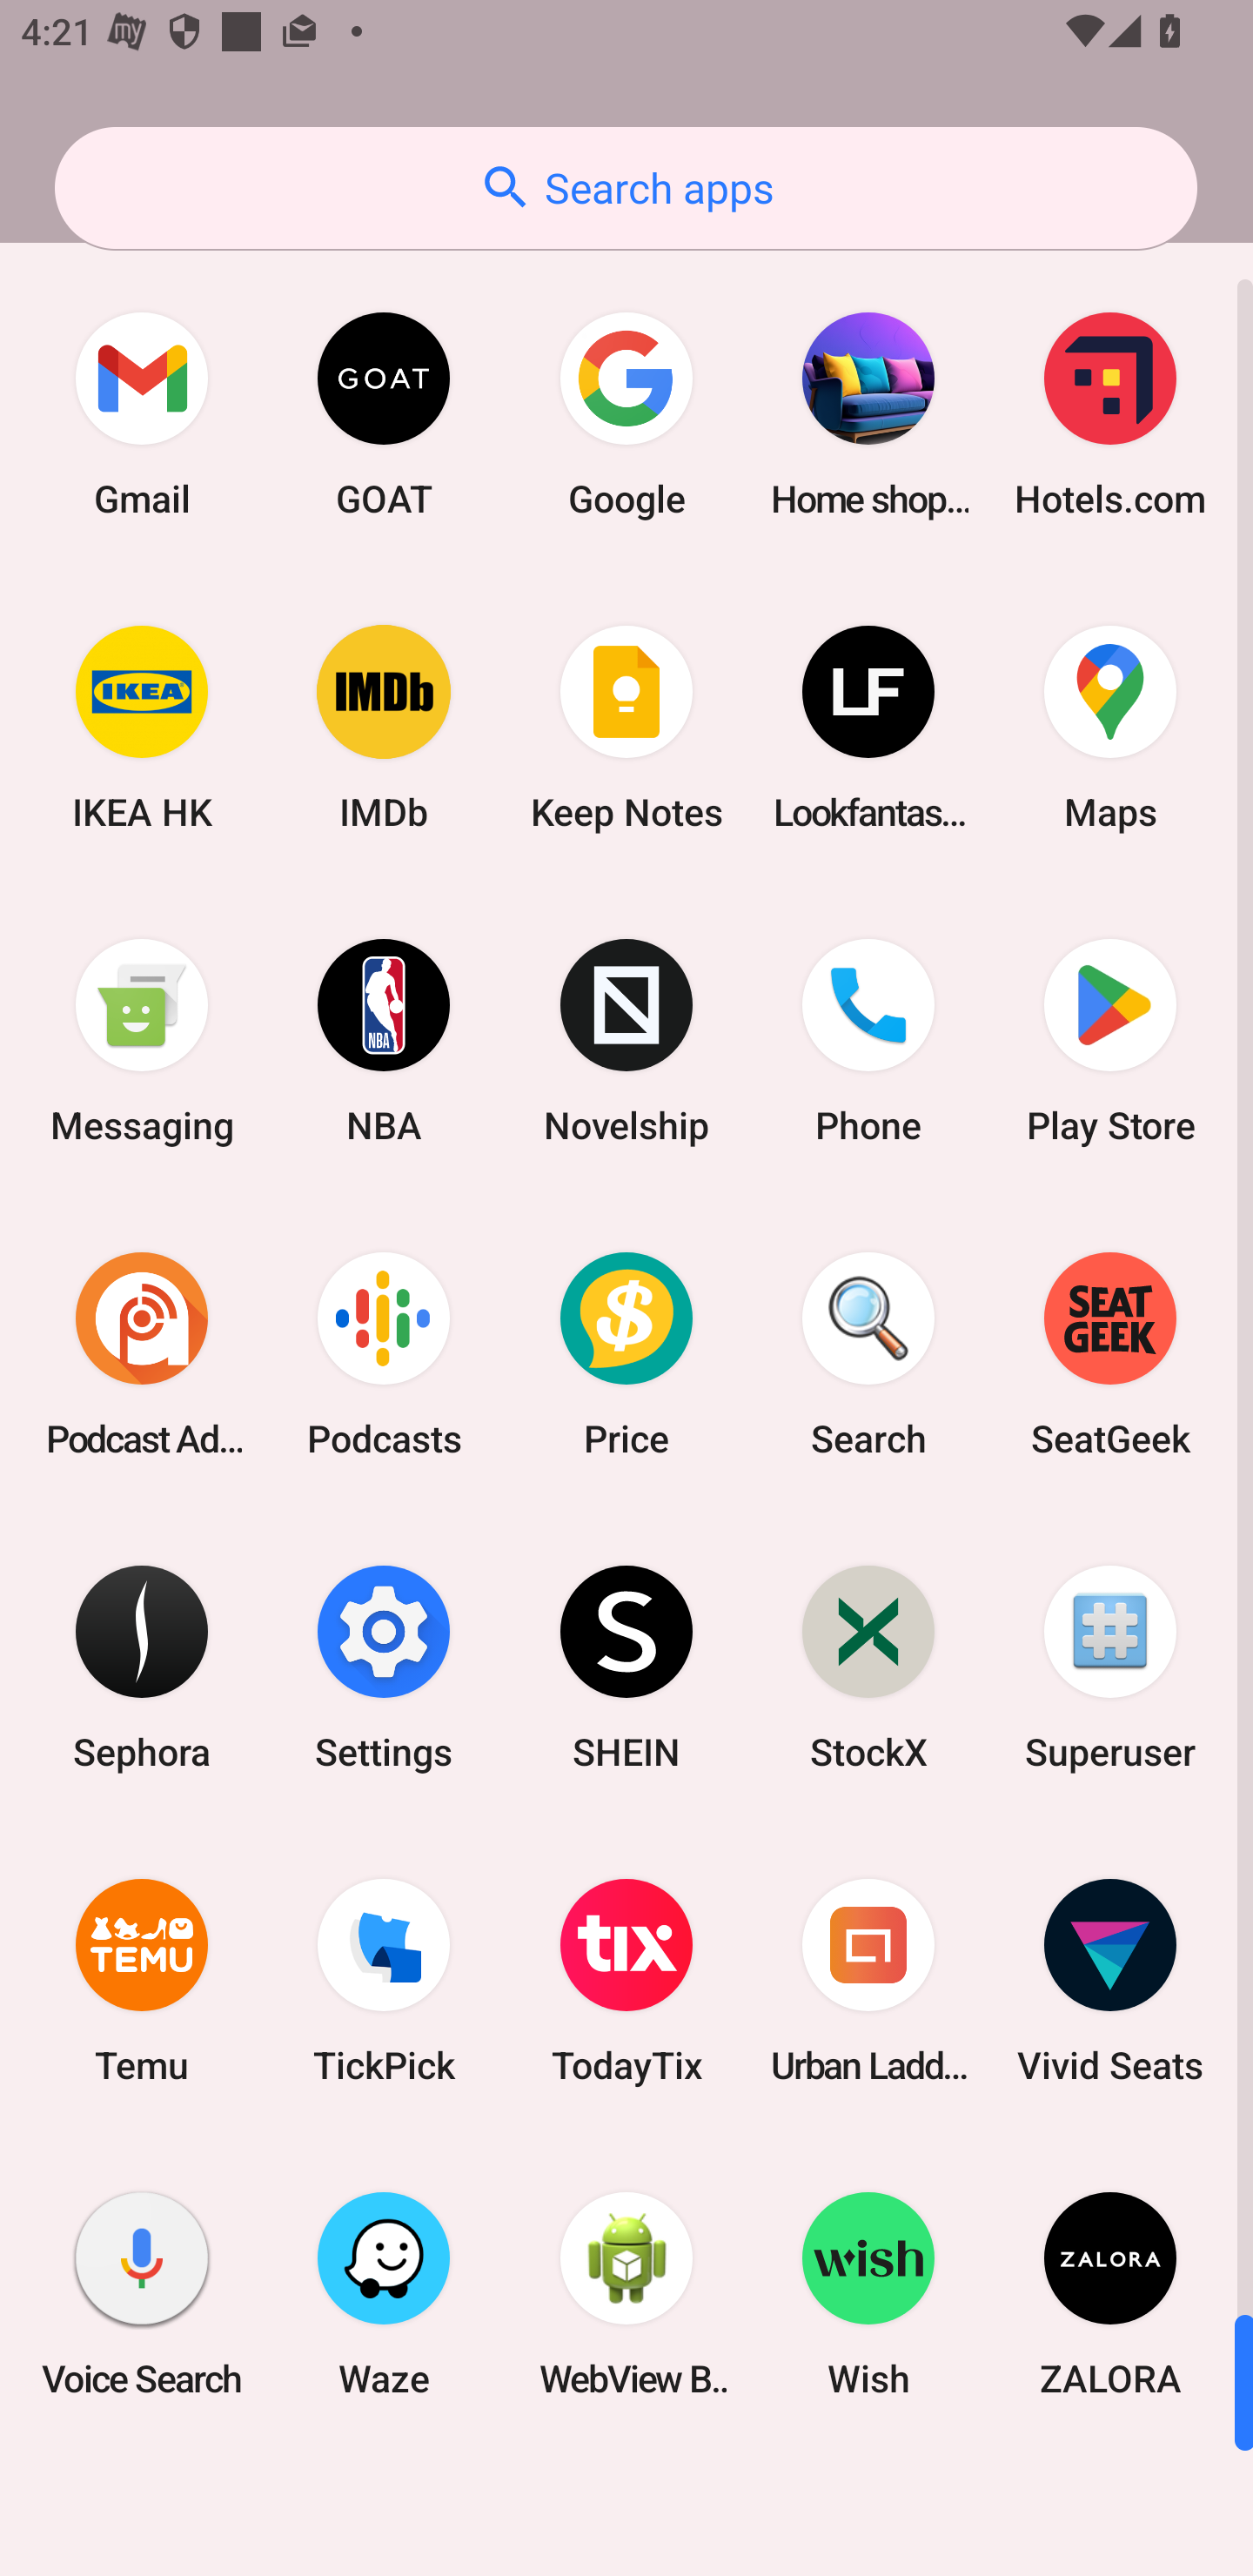  What do you see at coordinates (868, 1666) in the screenshot?
I see `StockX` at bounding box center [868, 1666].